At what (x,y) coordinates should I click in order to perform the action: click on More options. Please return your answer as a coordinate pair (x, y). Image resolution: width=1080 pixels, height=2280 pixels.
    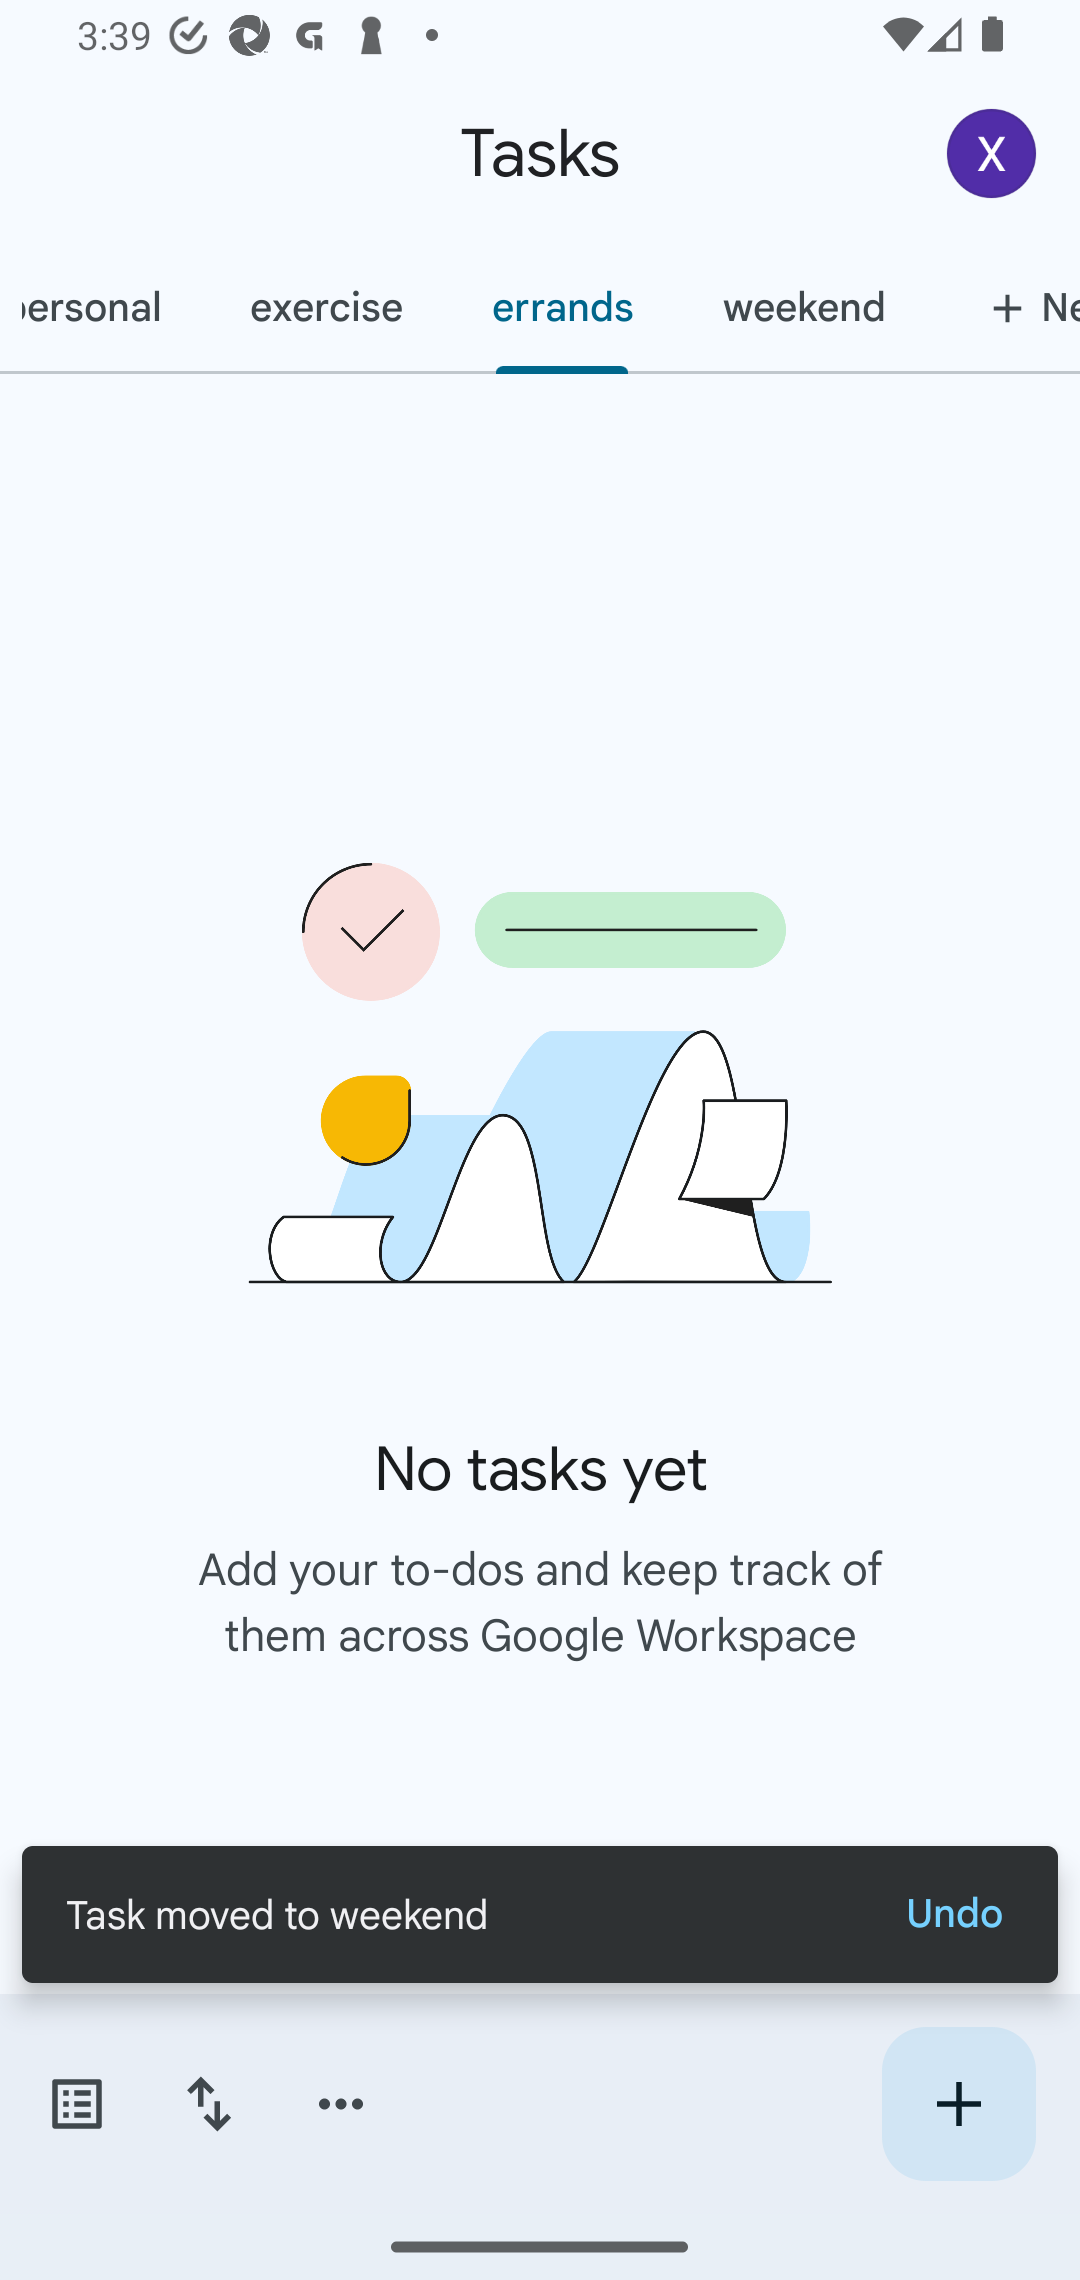
    Looking at the image, I should click on (341, 2104).